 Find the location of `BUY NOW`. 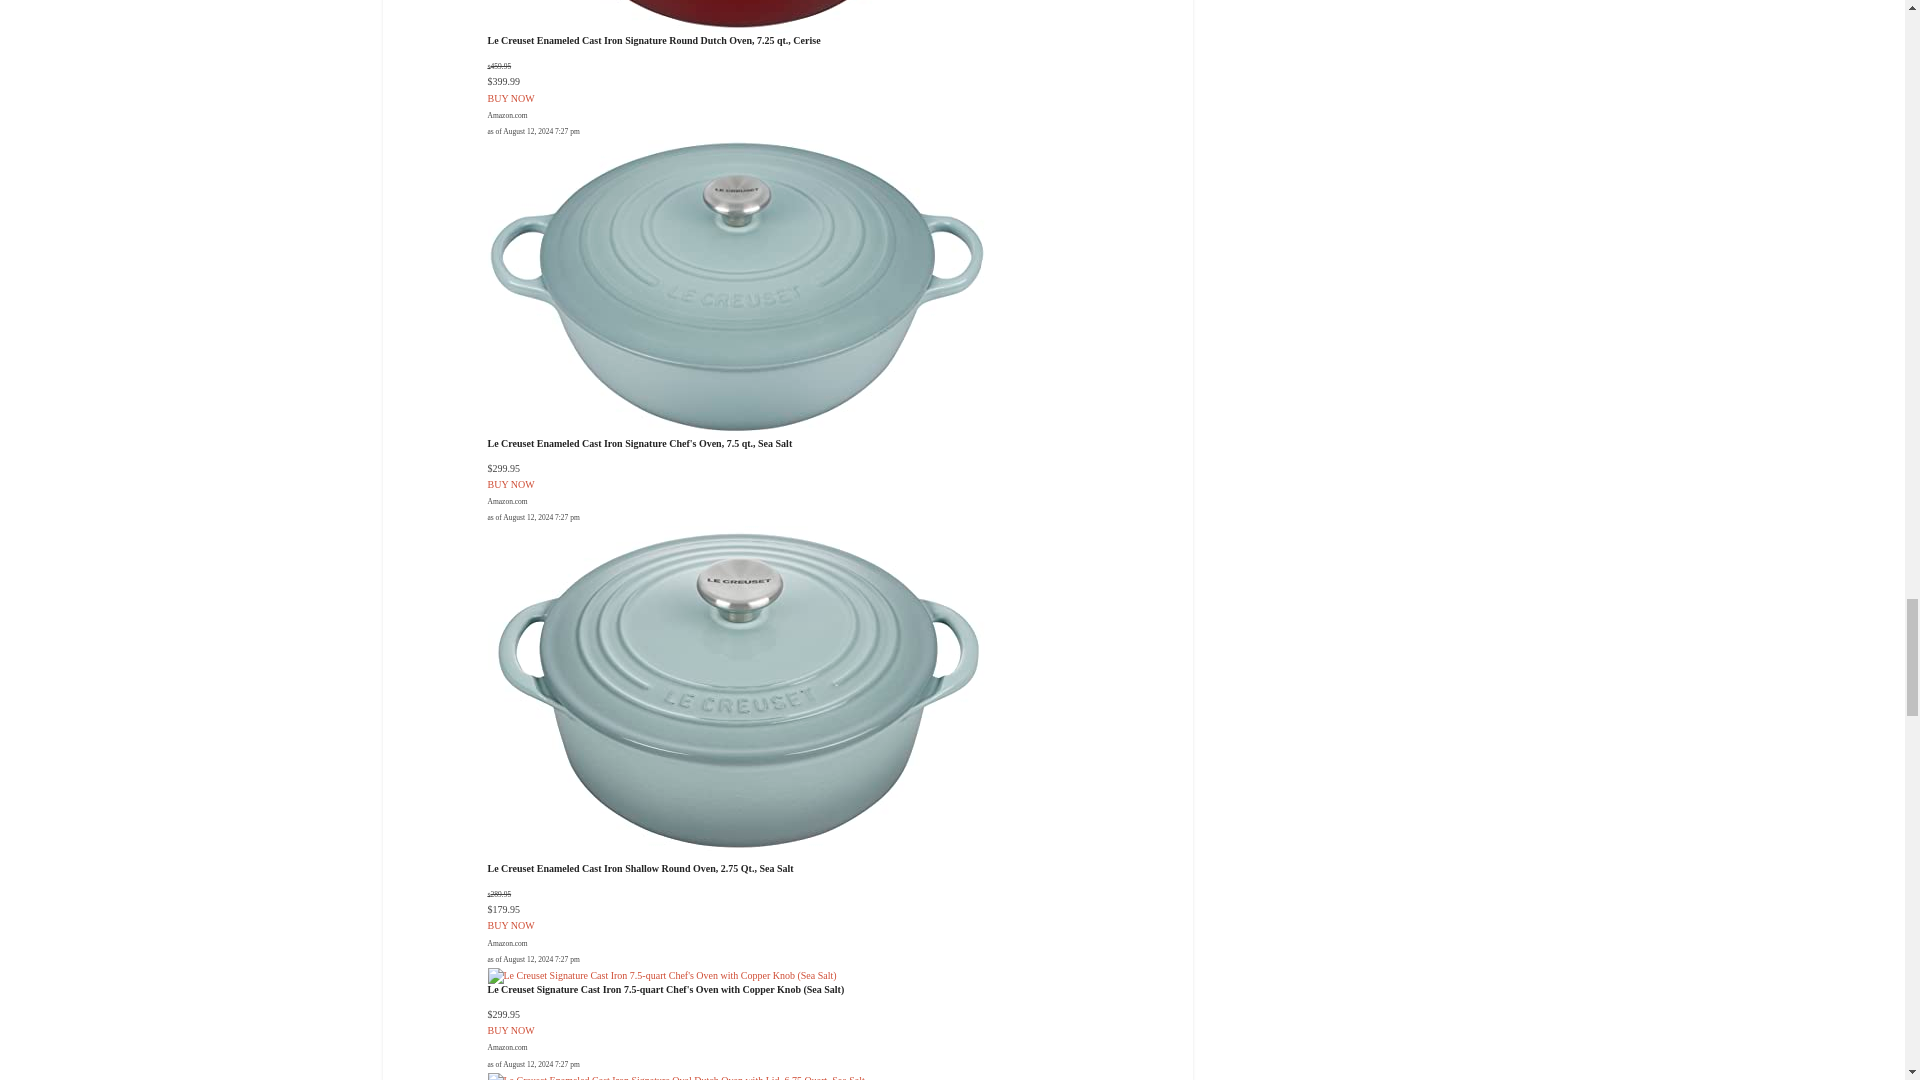

BUY NOW is located at coordinates (511, 484).